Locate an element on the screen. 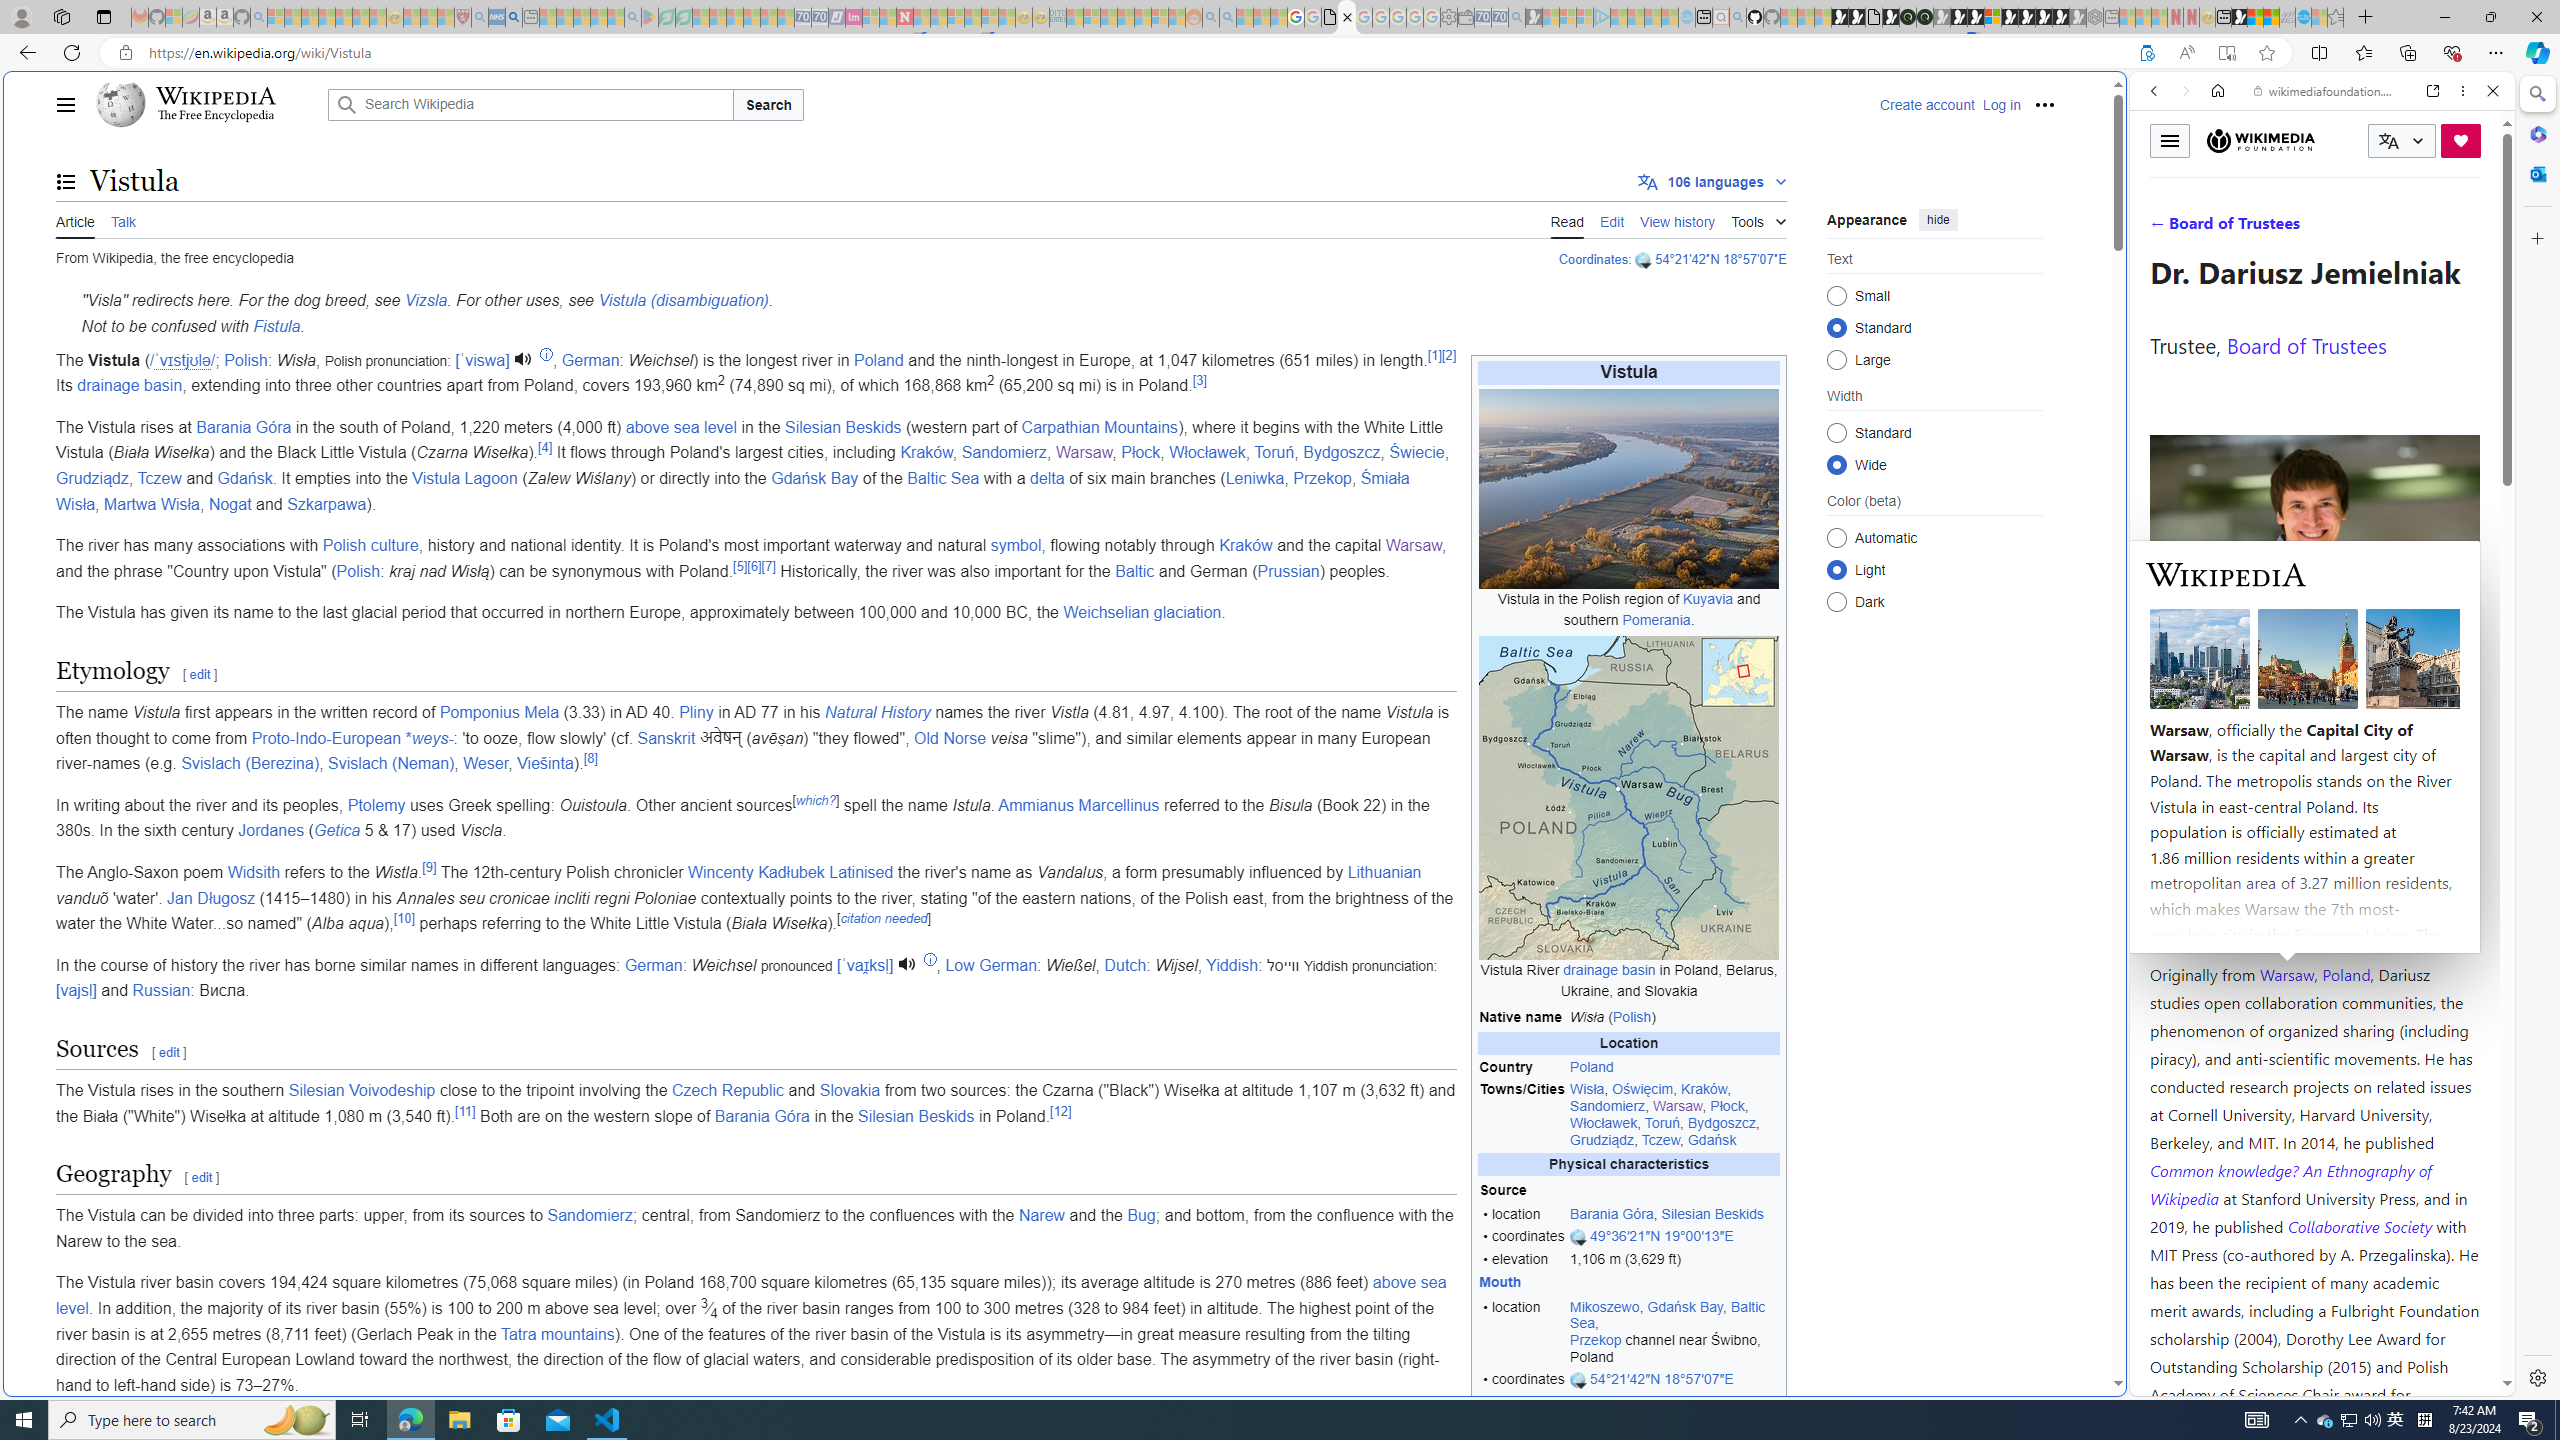  [11] is located at coordinates (466, 1110).